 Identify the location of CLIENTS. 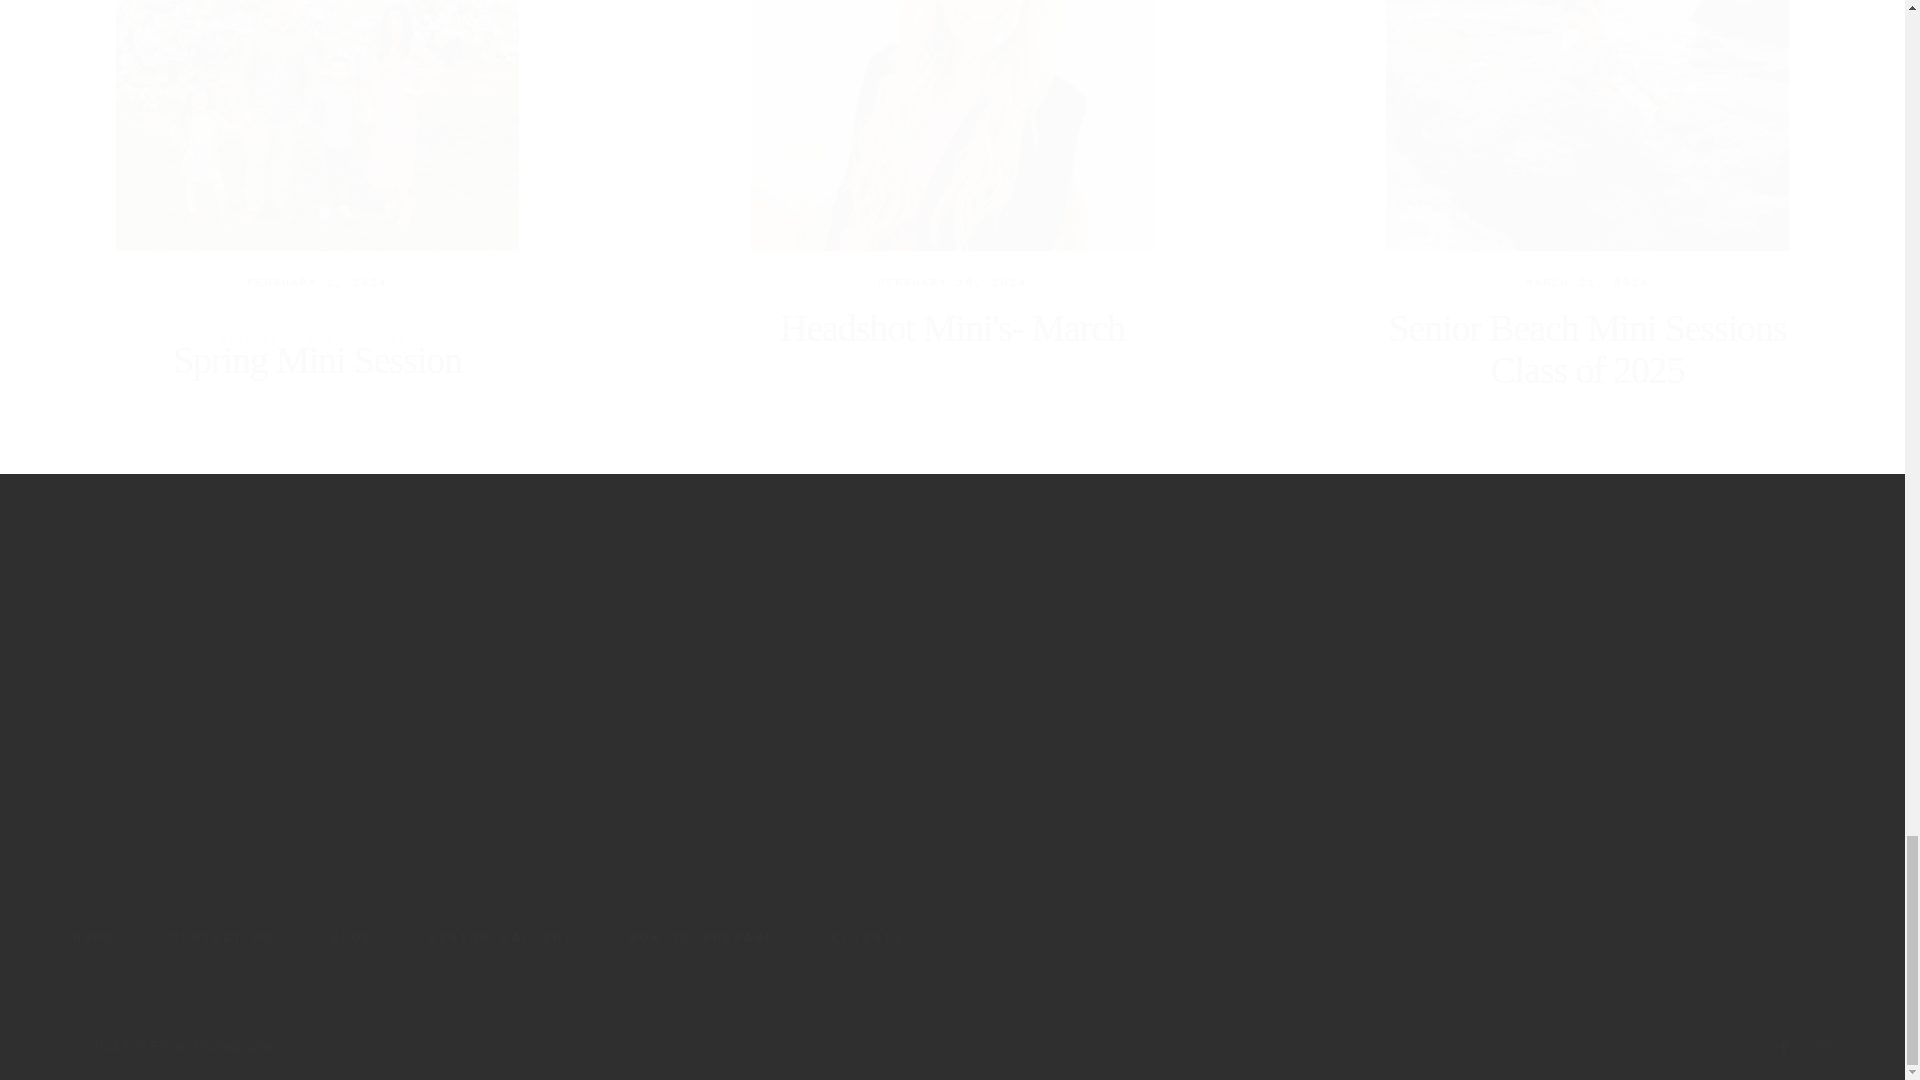
(868, 938).